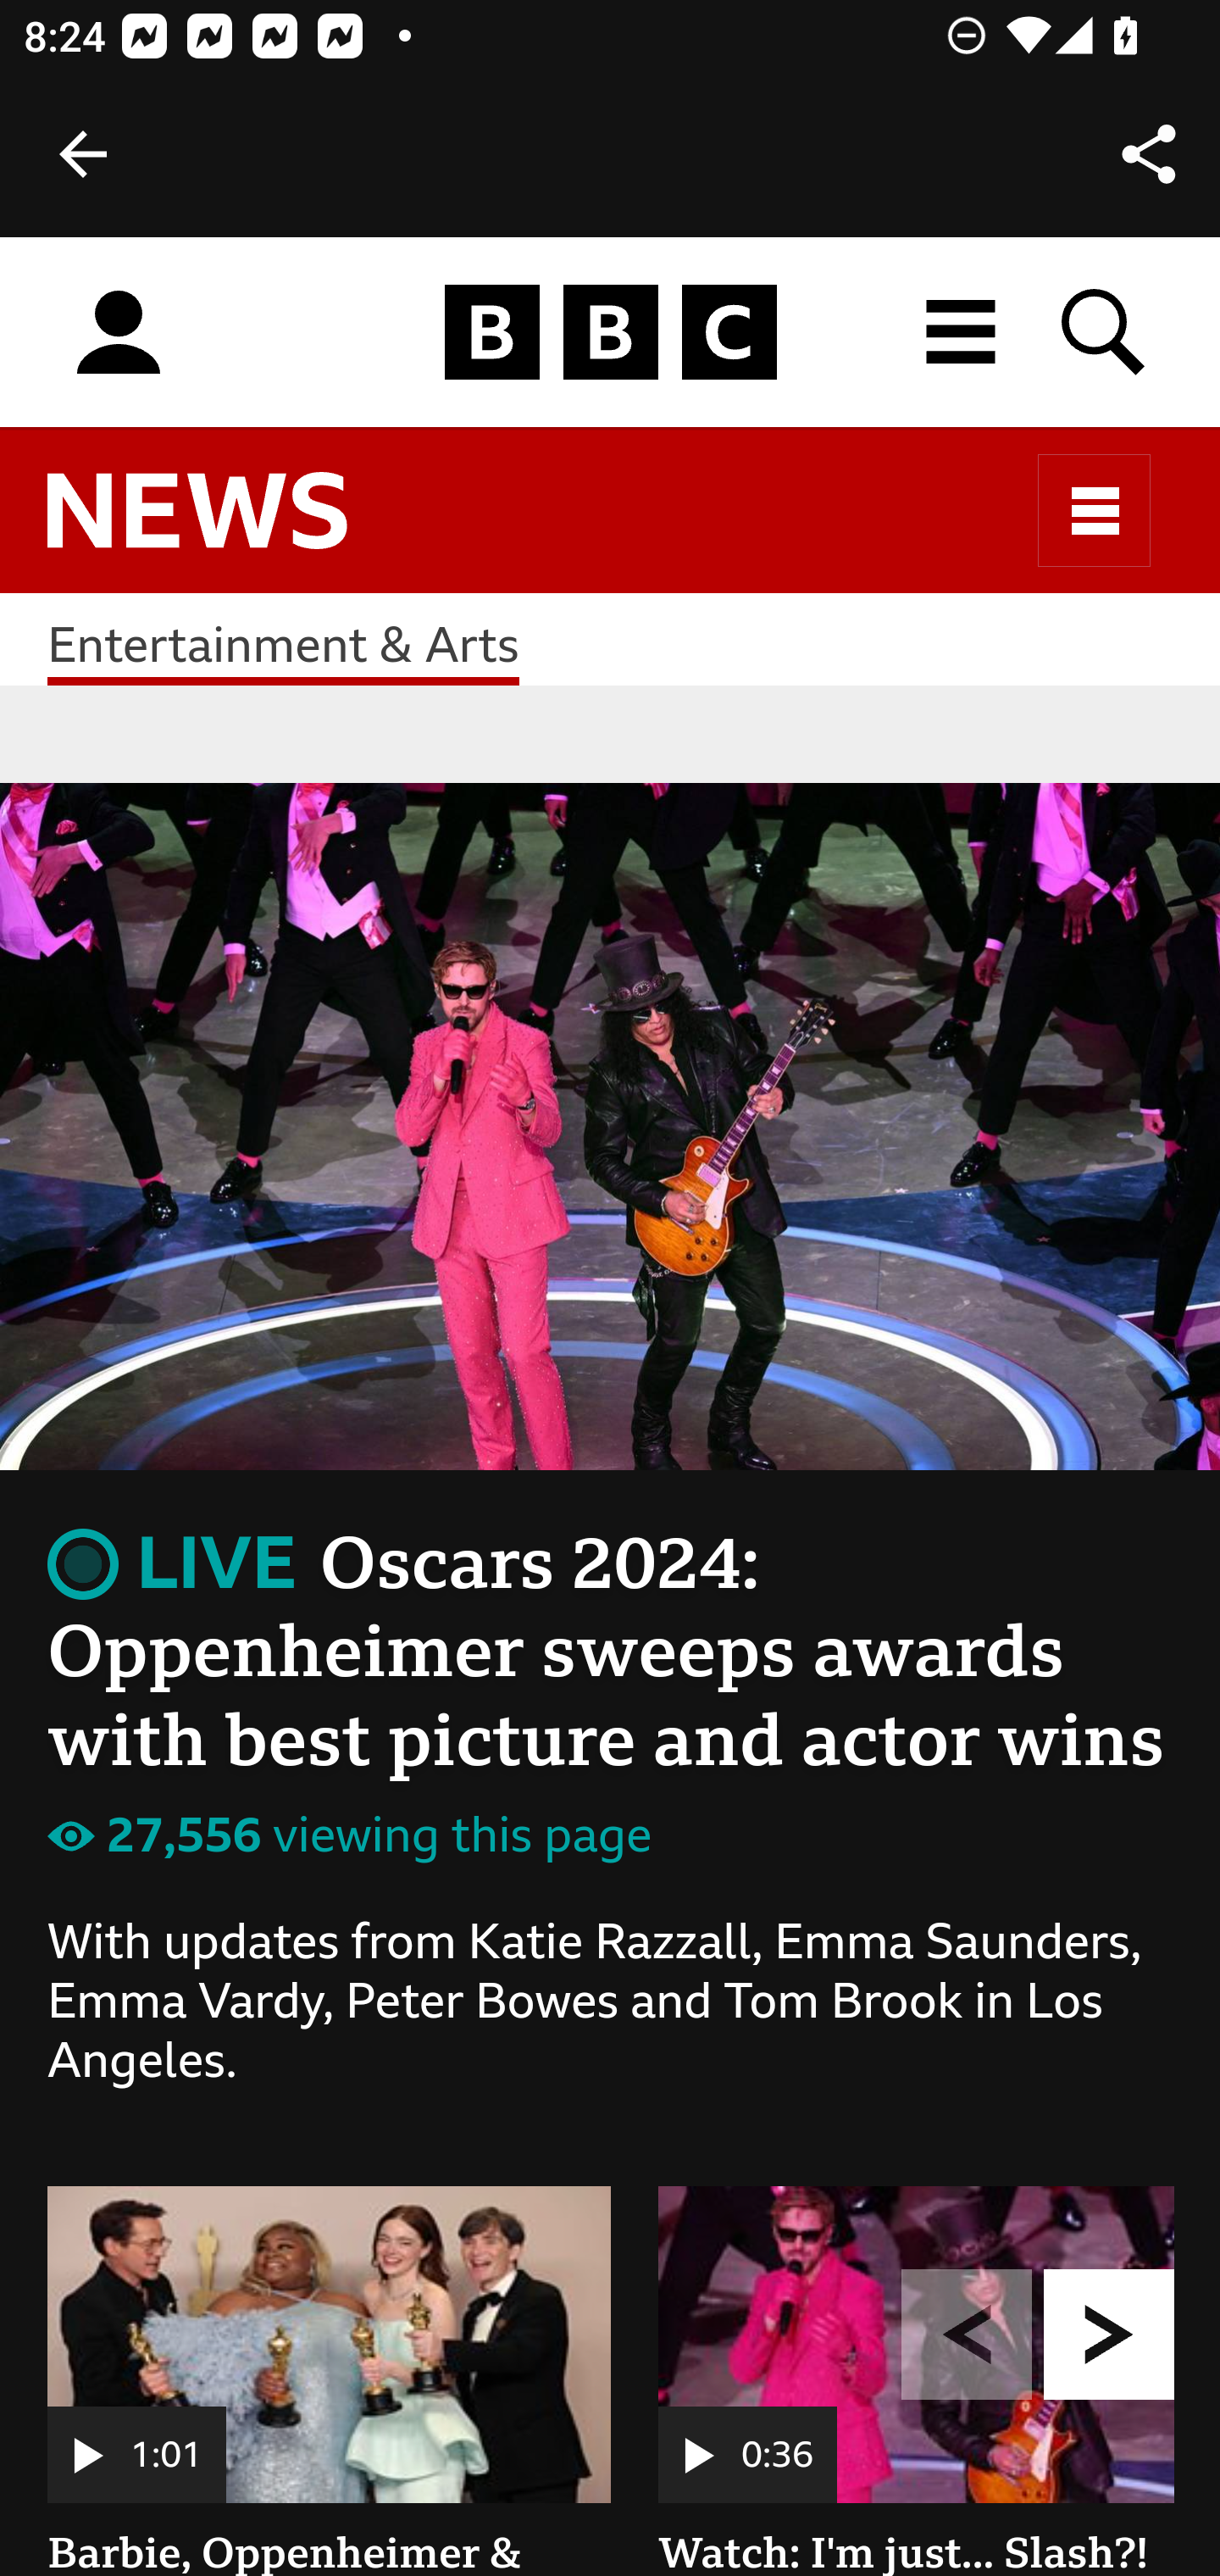  Describe the element at coordinates (119, 333) in the screenshot. I see `Sign in` at that location.